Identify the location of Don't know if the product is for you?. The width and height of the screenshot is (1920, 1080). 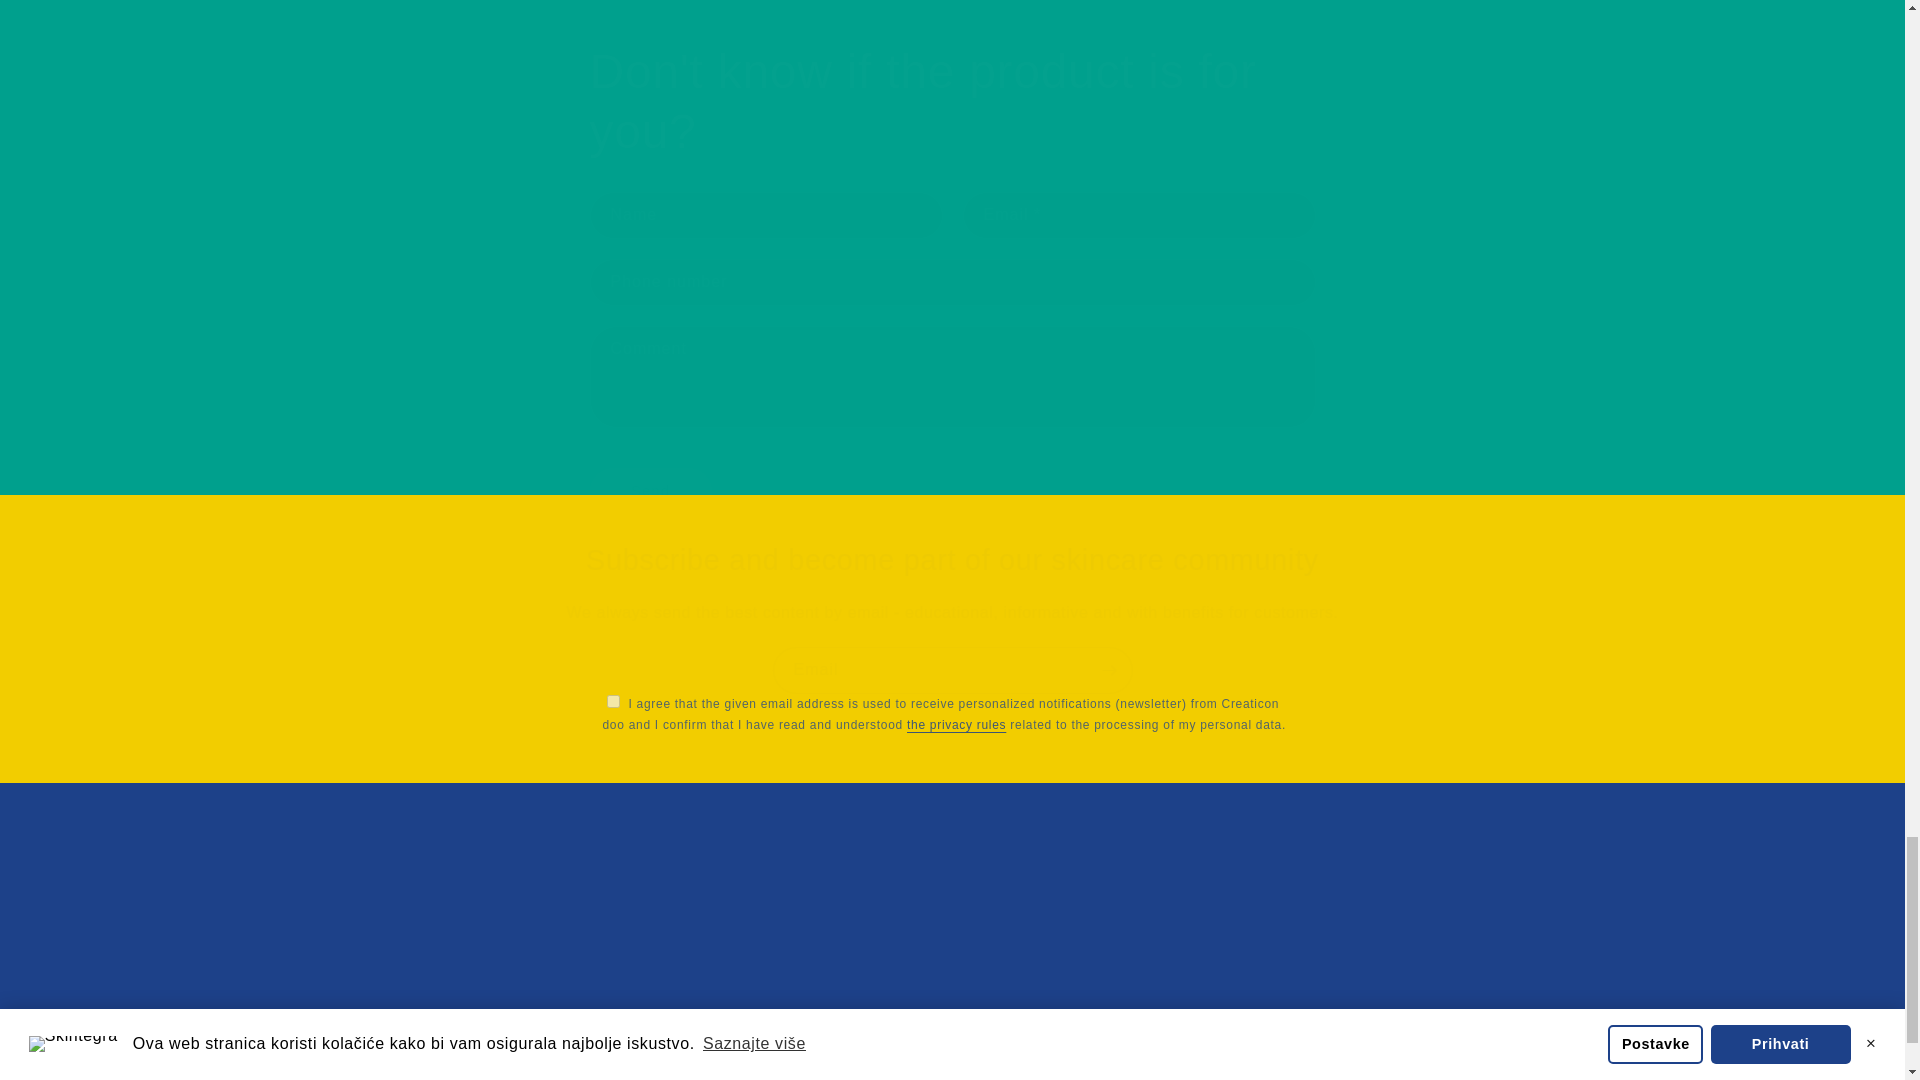
(952, 102).